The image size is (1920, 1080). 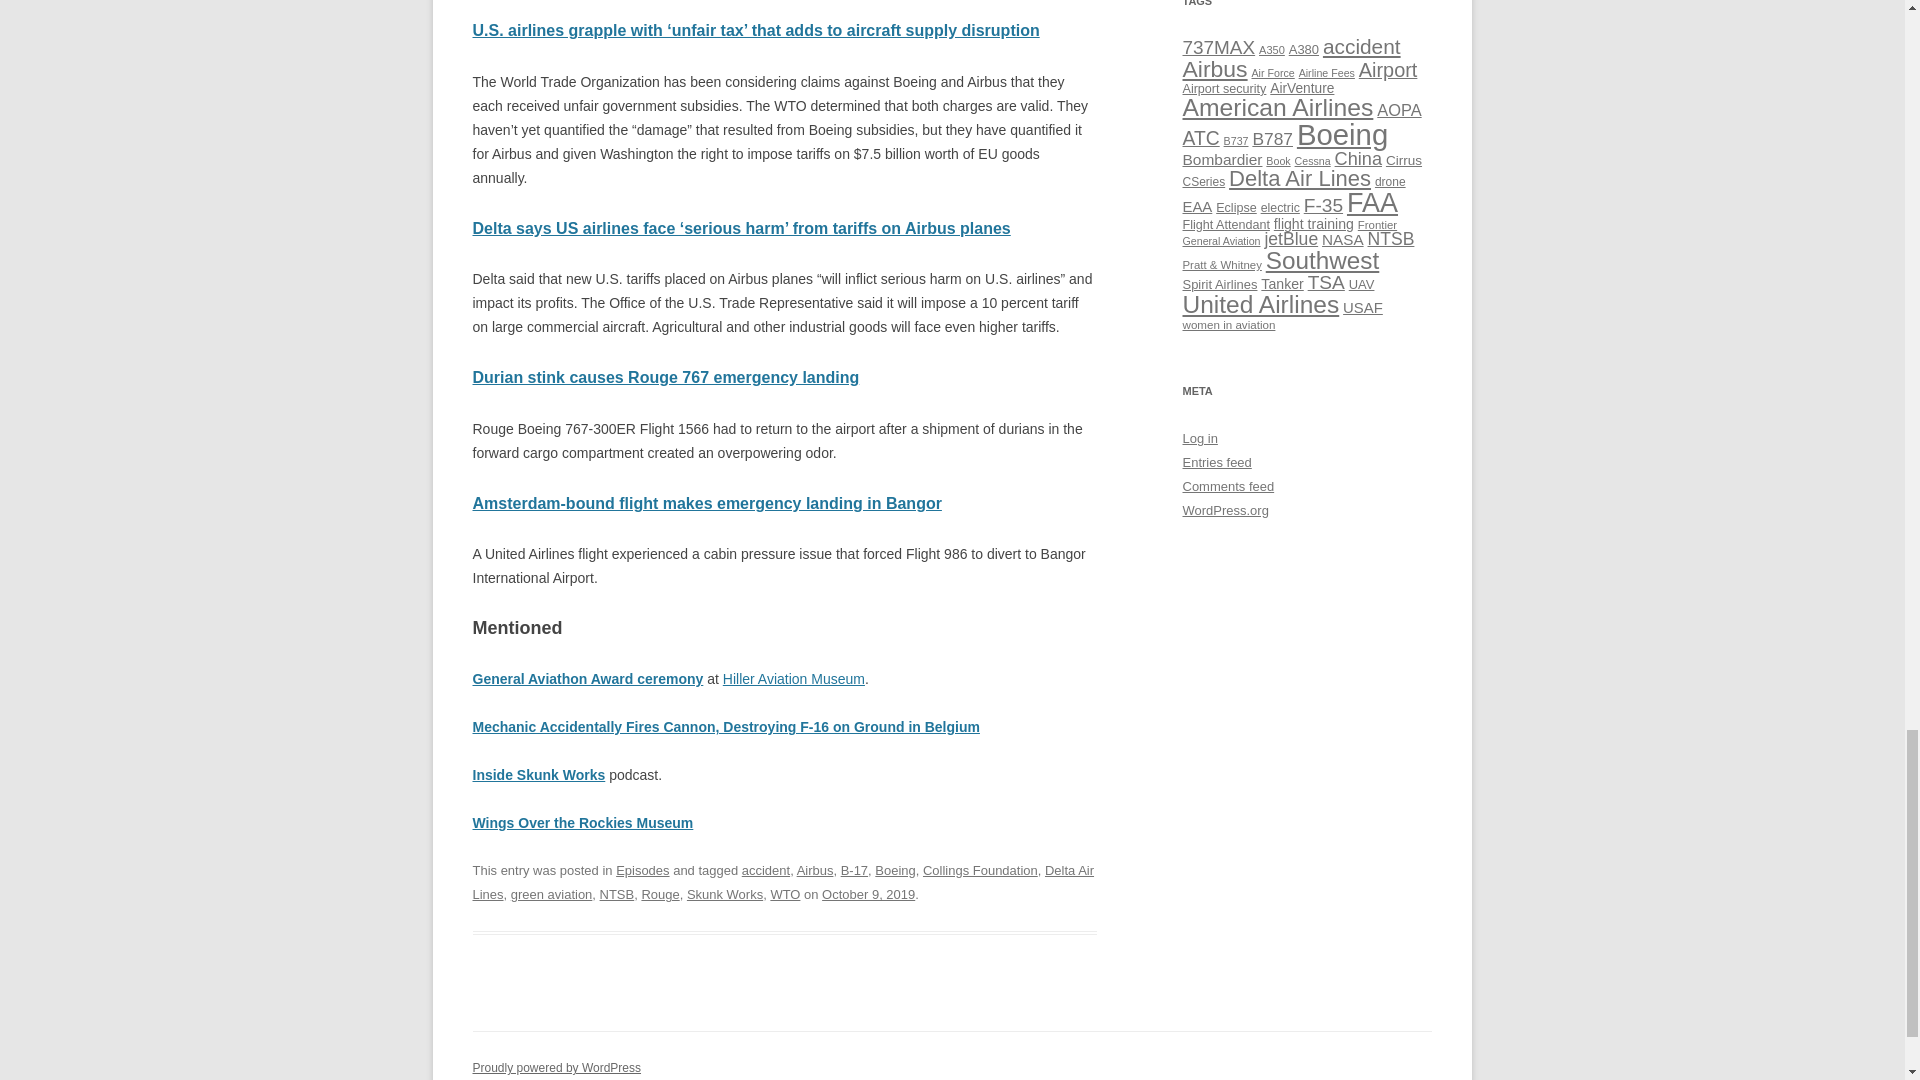 I want to click on Hiller Aviation Museum, so click(x=794, y=678).